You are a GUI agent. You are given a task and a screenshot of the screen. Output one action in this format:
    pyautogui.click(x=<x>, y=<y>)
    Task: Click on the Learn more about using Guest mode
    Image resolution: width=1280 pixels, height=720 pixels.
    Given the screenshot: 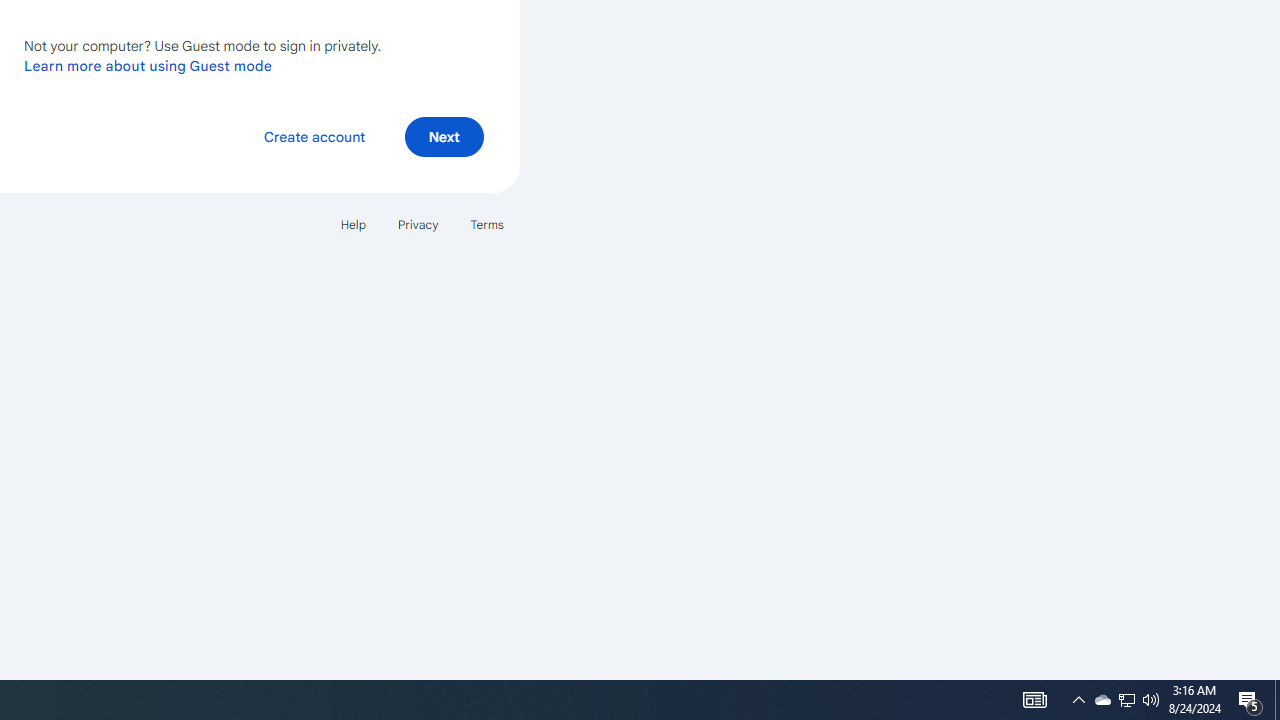 What is the action you would take?
    pyautogui.click(x=148, y=65)
    